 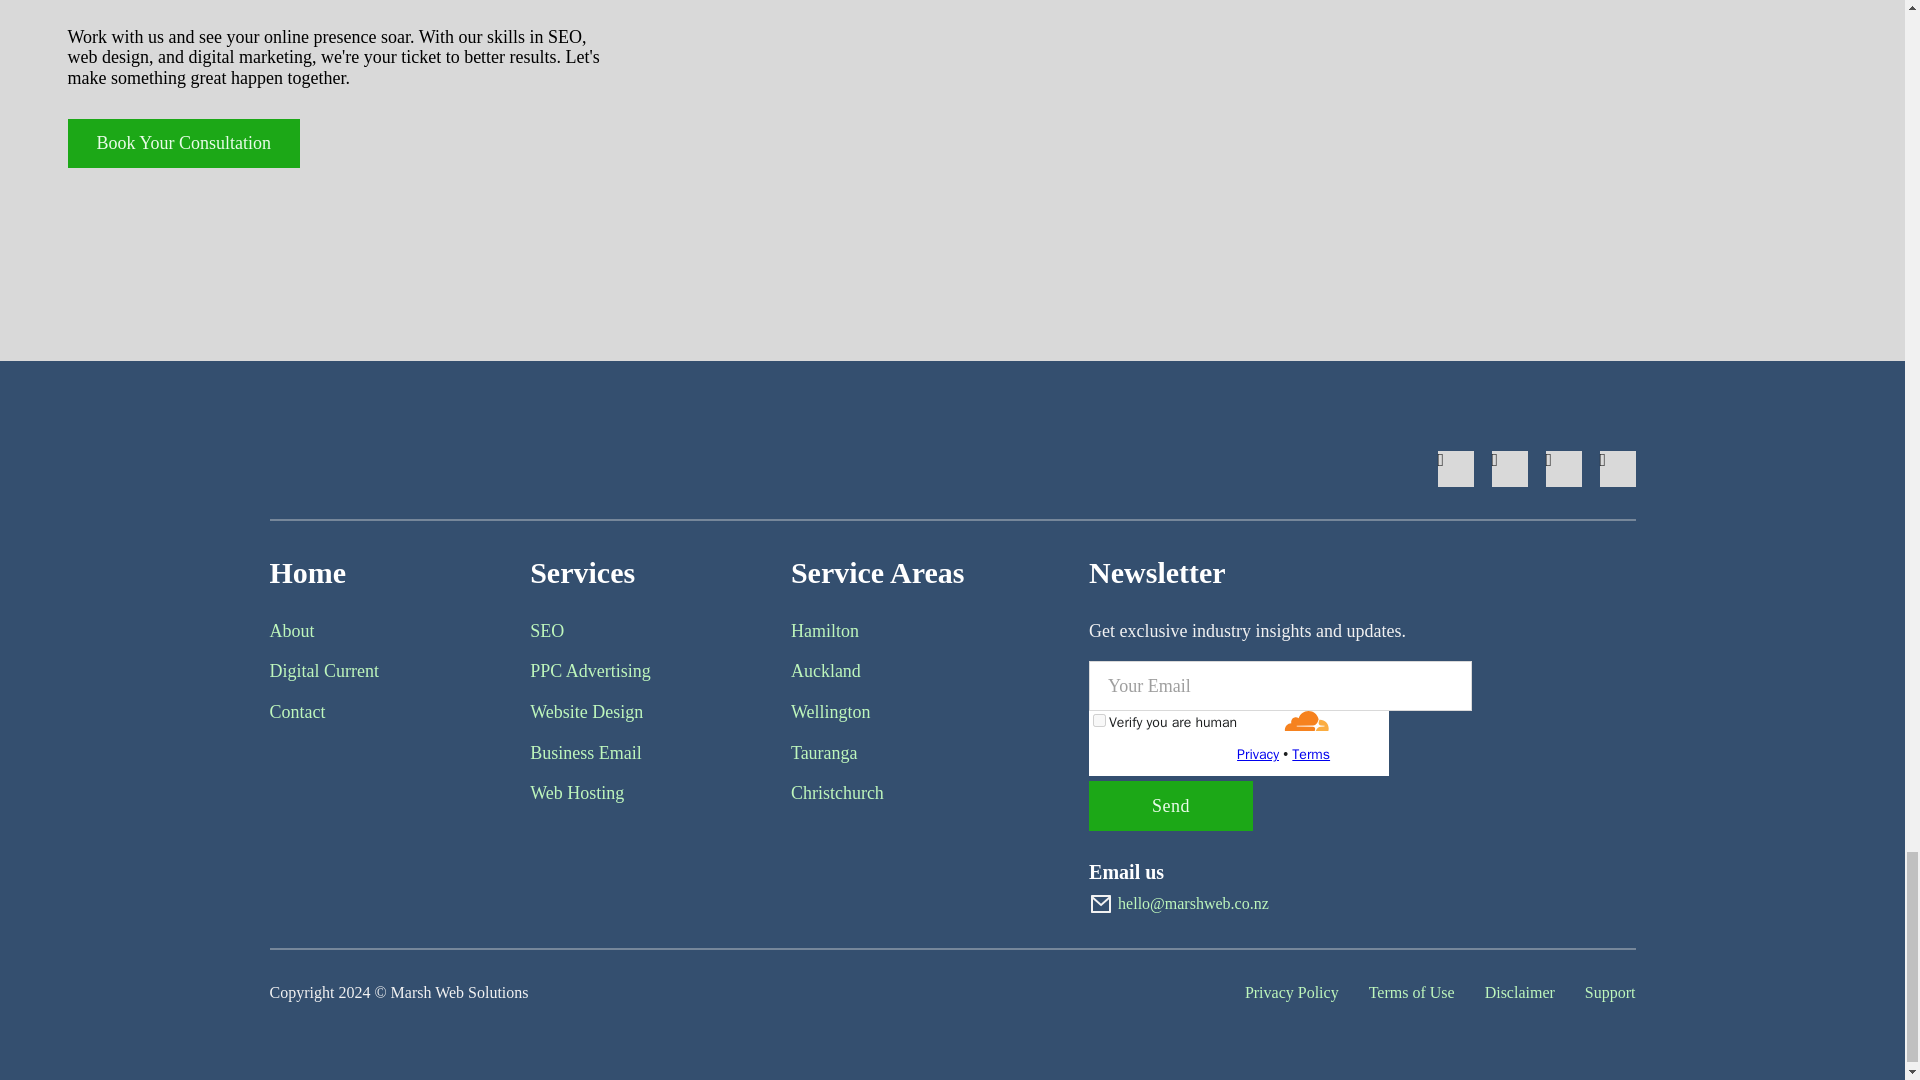 I want to click on Follow Marsh Web Solutions through RSS feed, so click(x=1617, y=469).